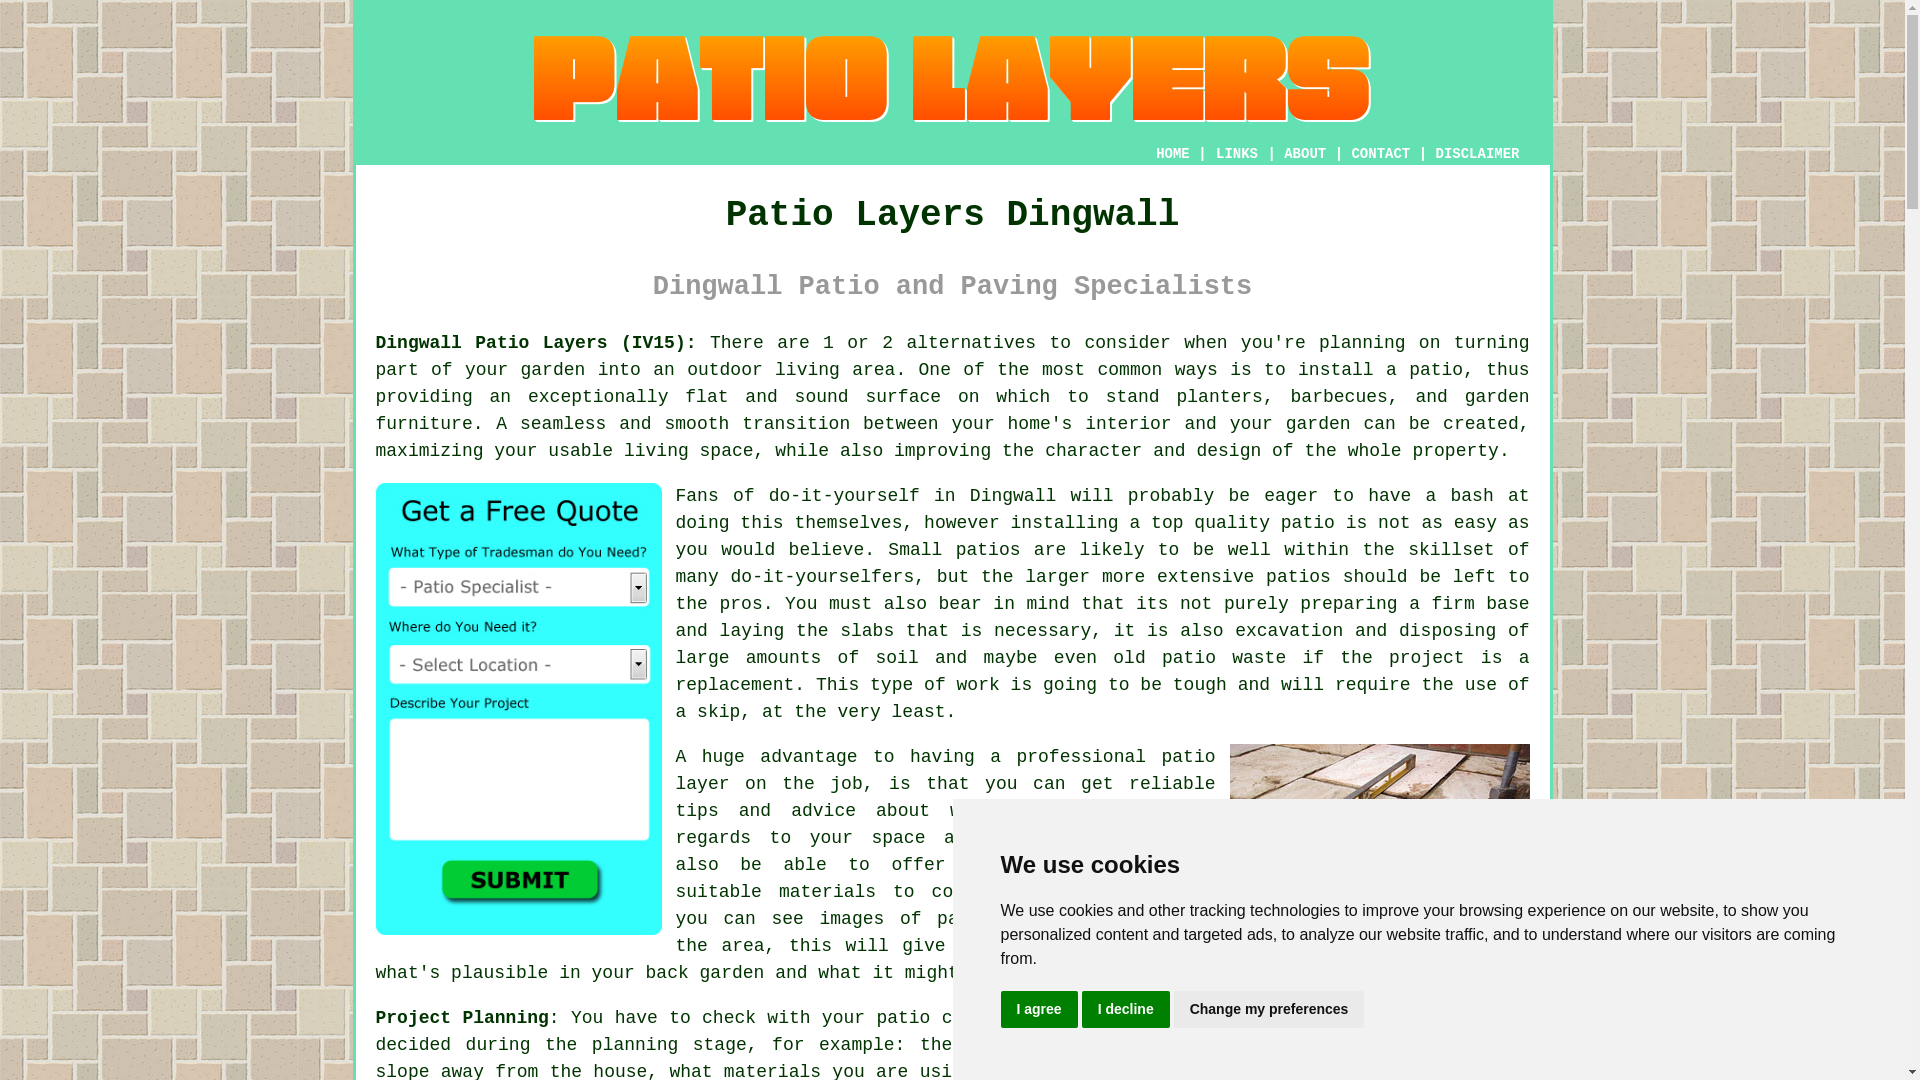  Describe the element at coordinates (1237, 154) in the screenshot. I see `LINKS` at that location.